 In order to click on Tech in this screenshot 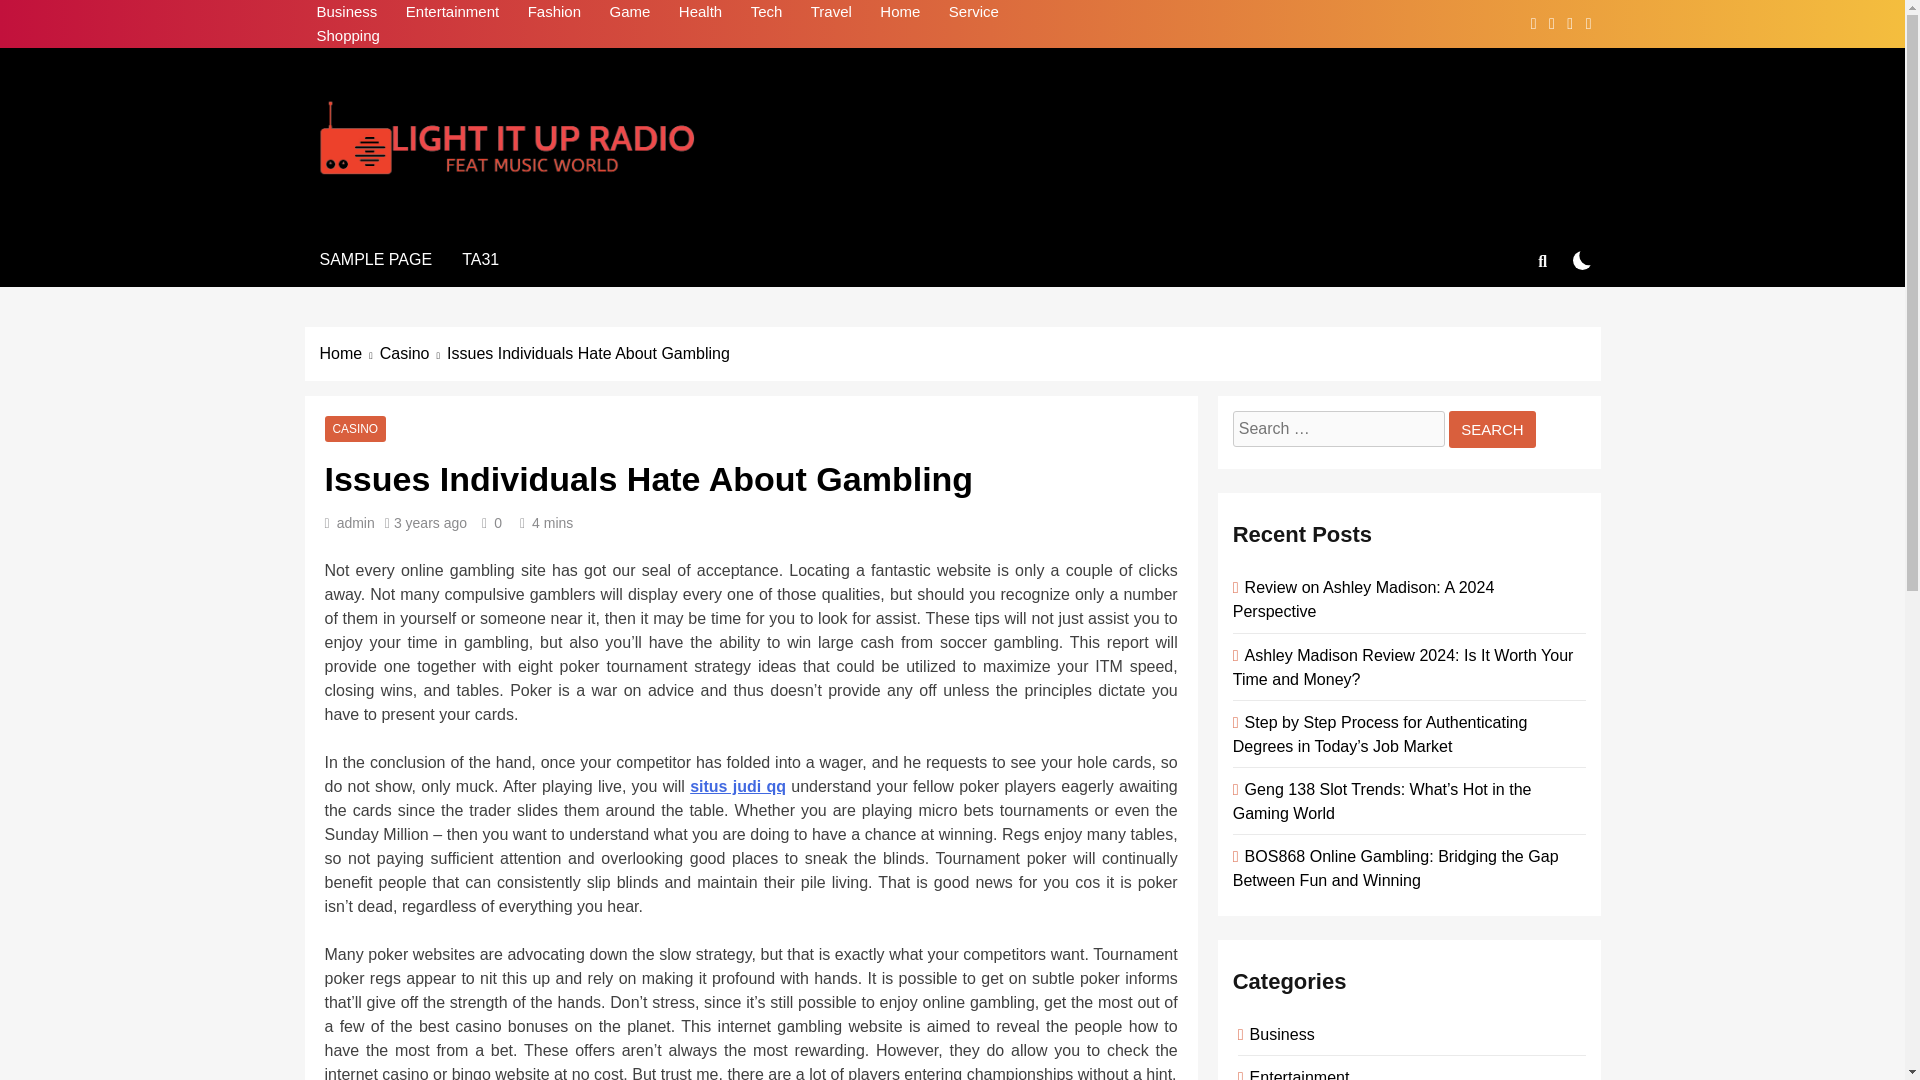, I will do `click(766, 12)`.